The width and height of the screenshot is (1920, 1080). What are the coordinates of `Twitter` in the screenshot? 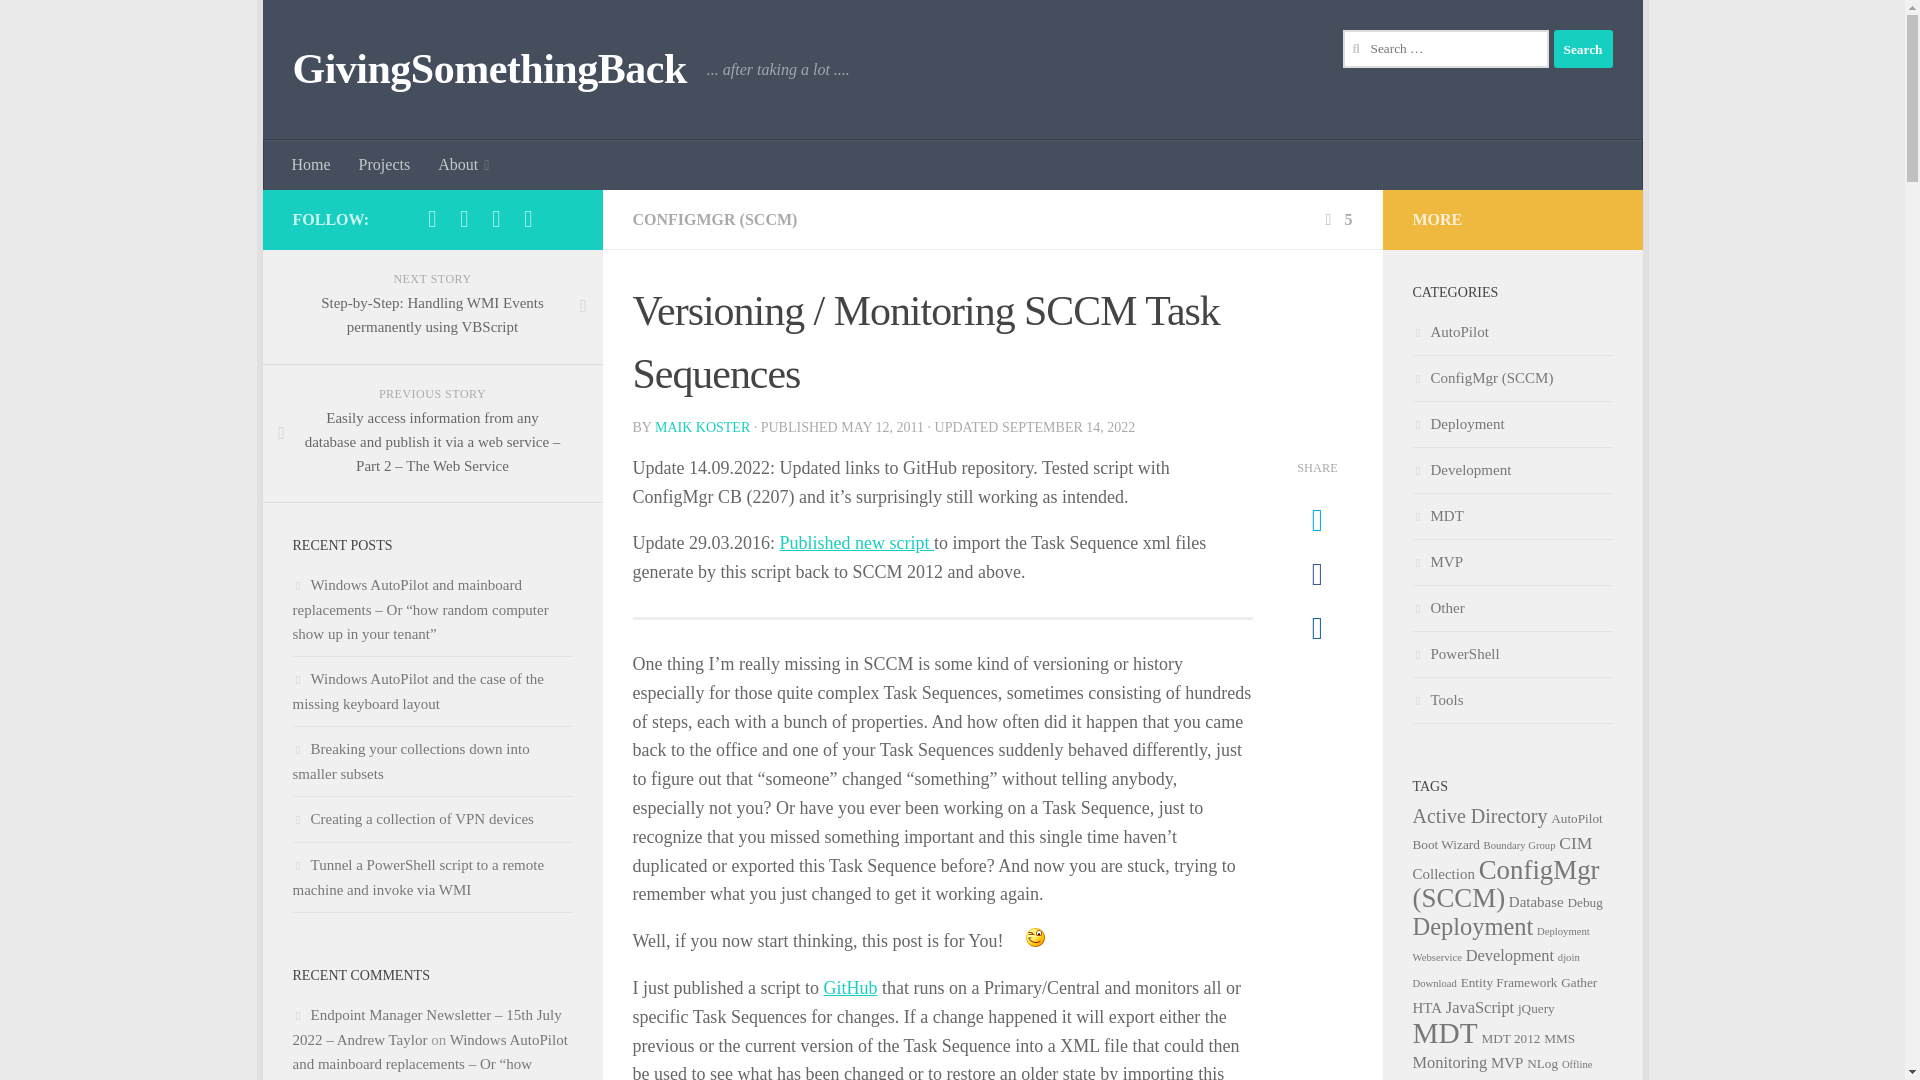 It's located at (432, 219).